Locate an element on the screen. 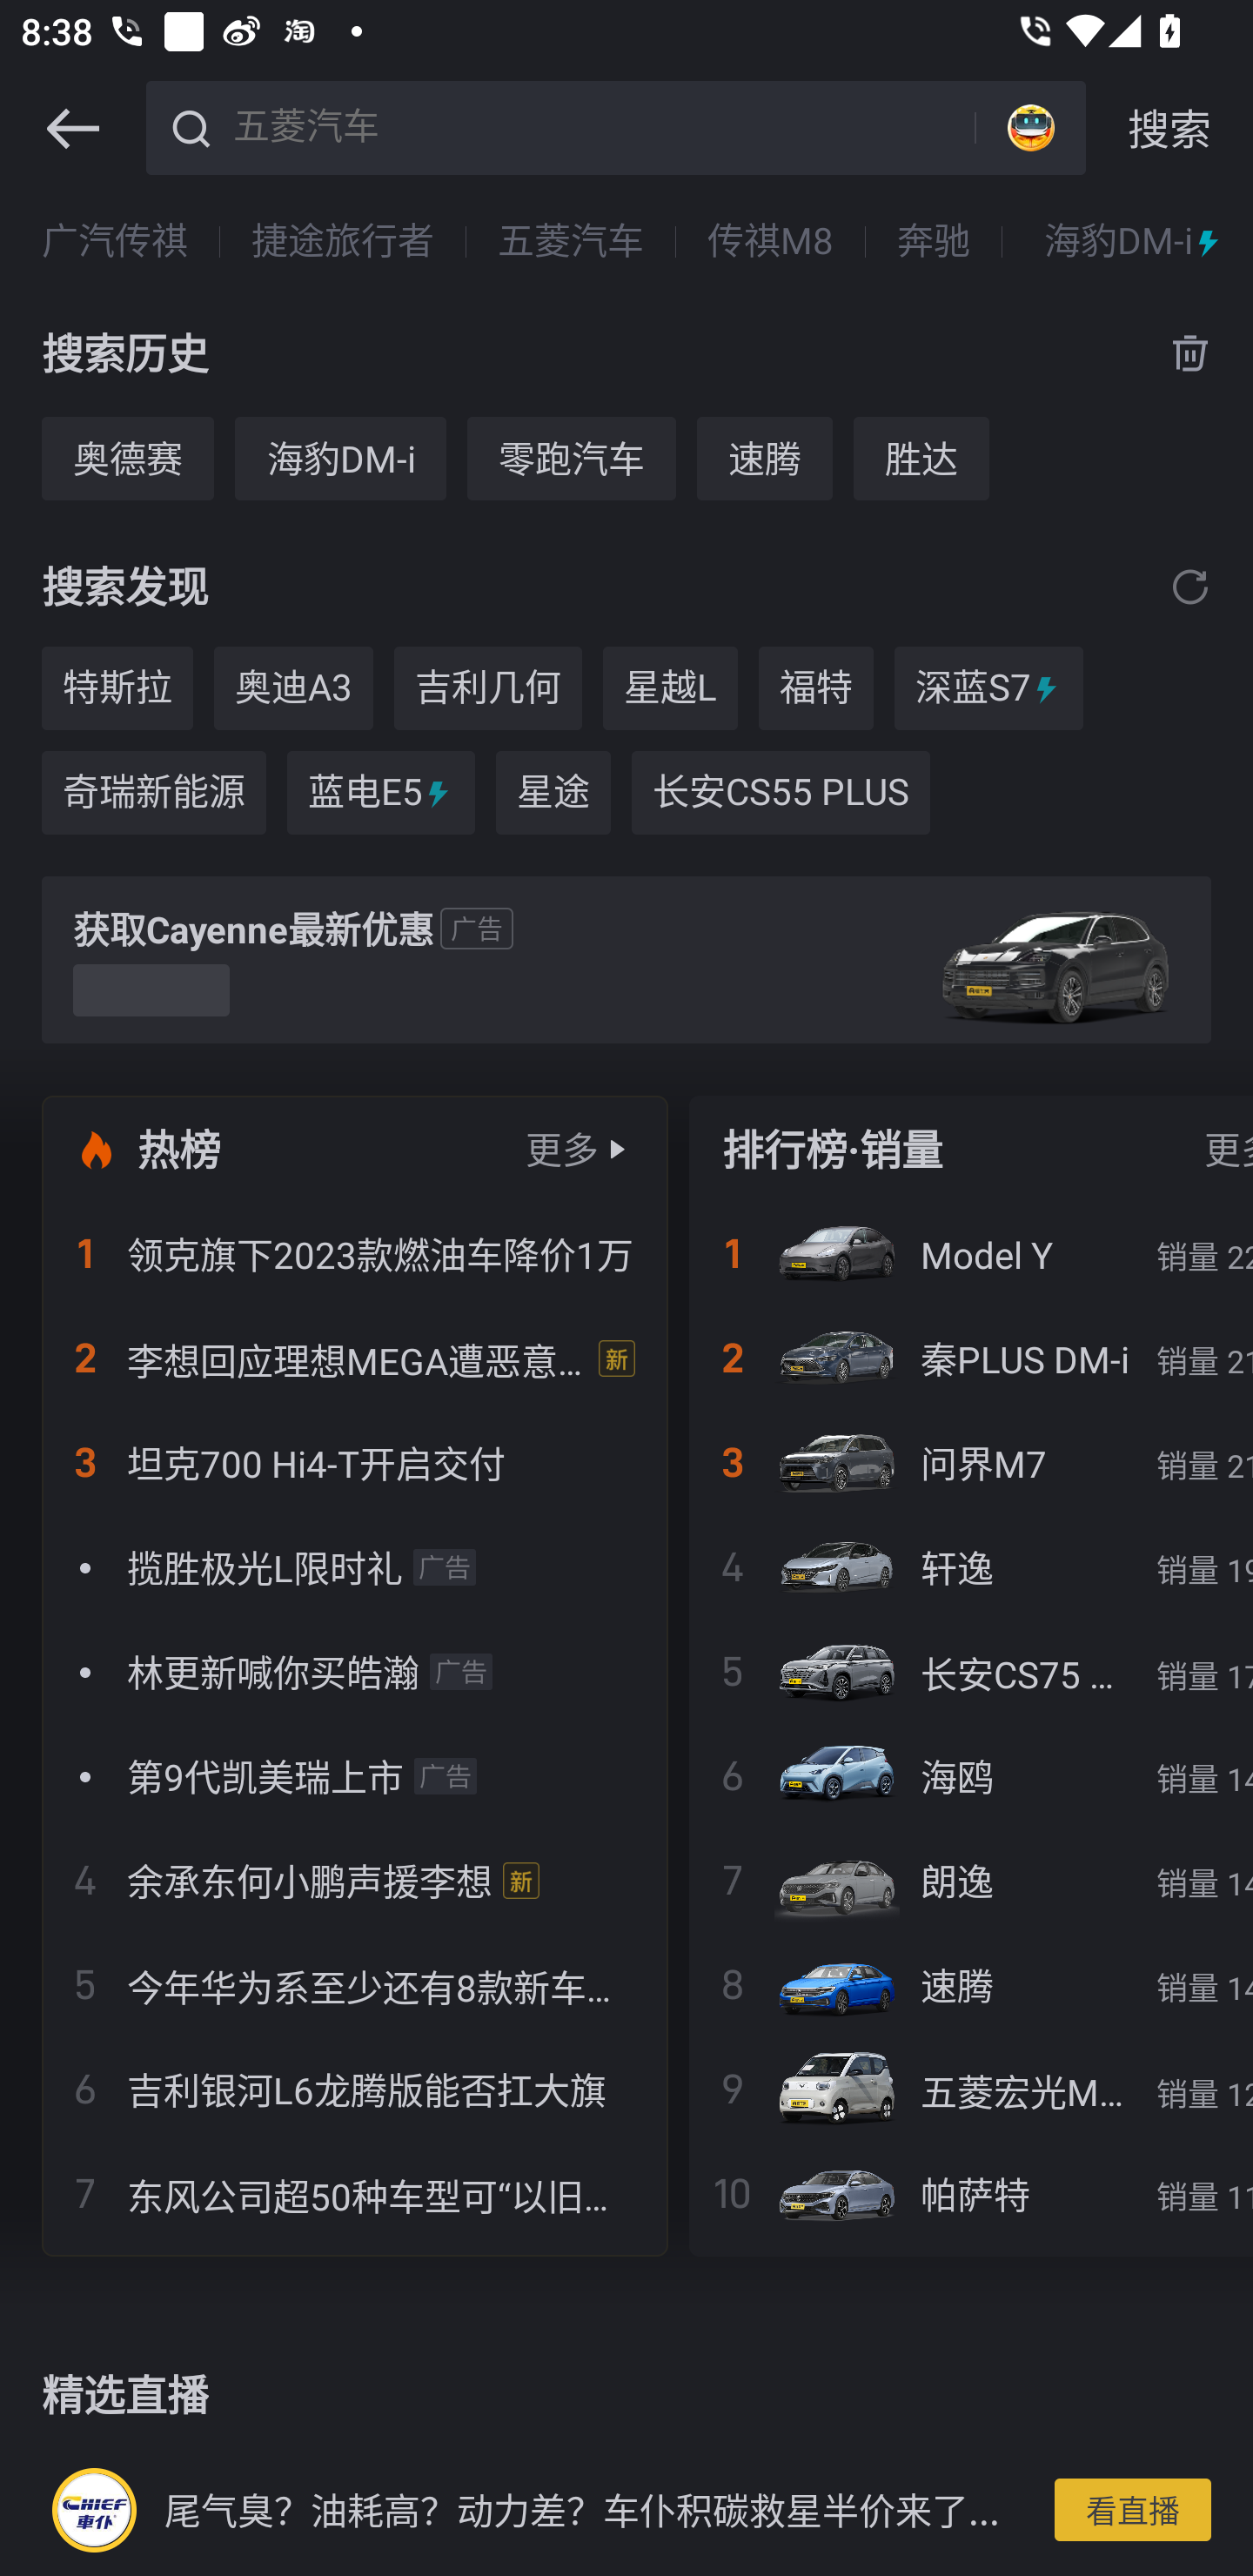  今年华为系至少还有8款新车要来 is located at coordinates (355, 1984).